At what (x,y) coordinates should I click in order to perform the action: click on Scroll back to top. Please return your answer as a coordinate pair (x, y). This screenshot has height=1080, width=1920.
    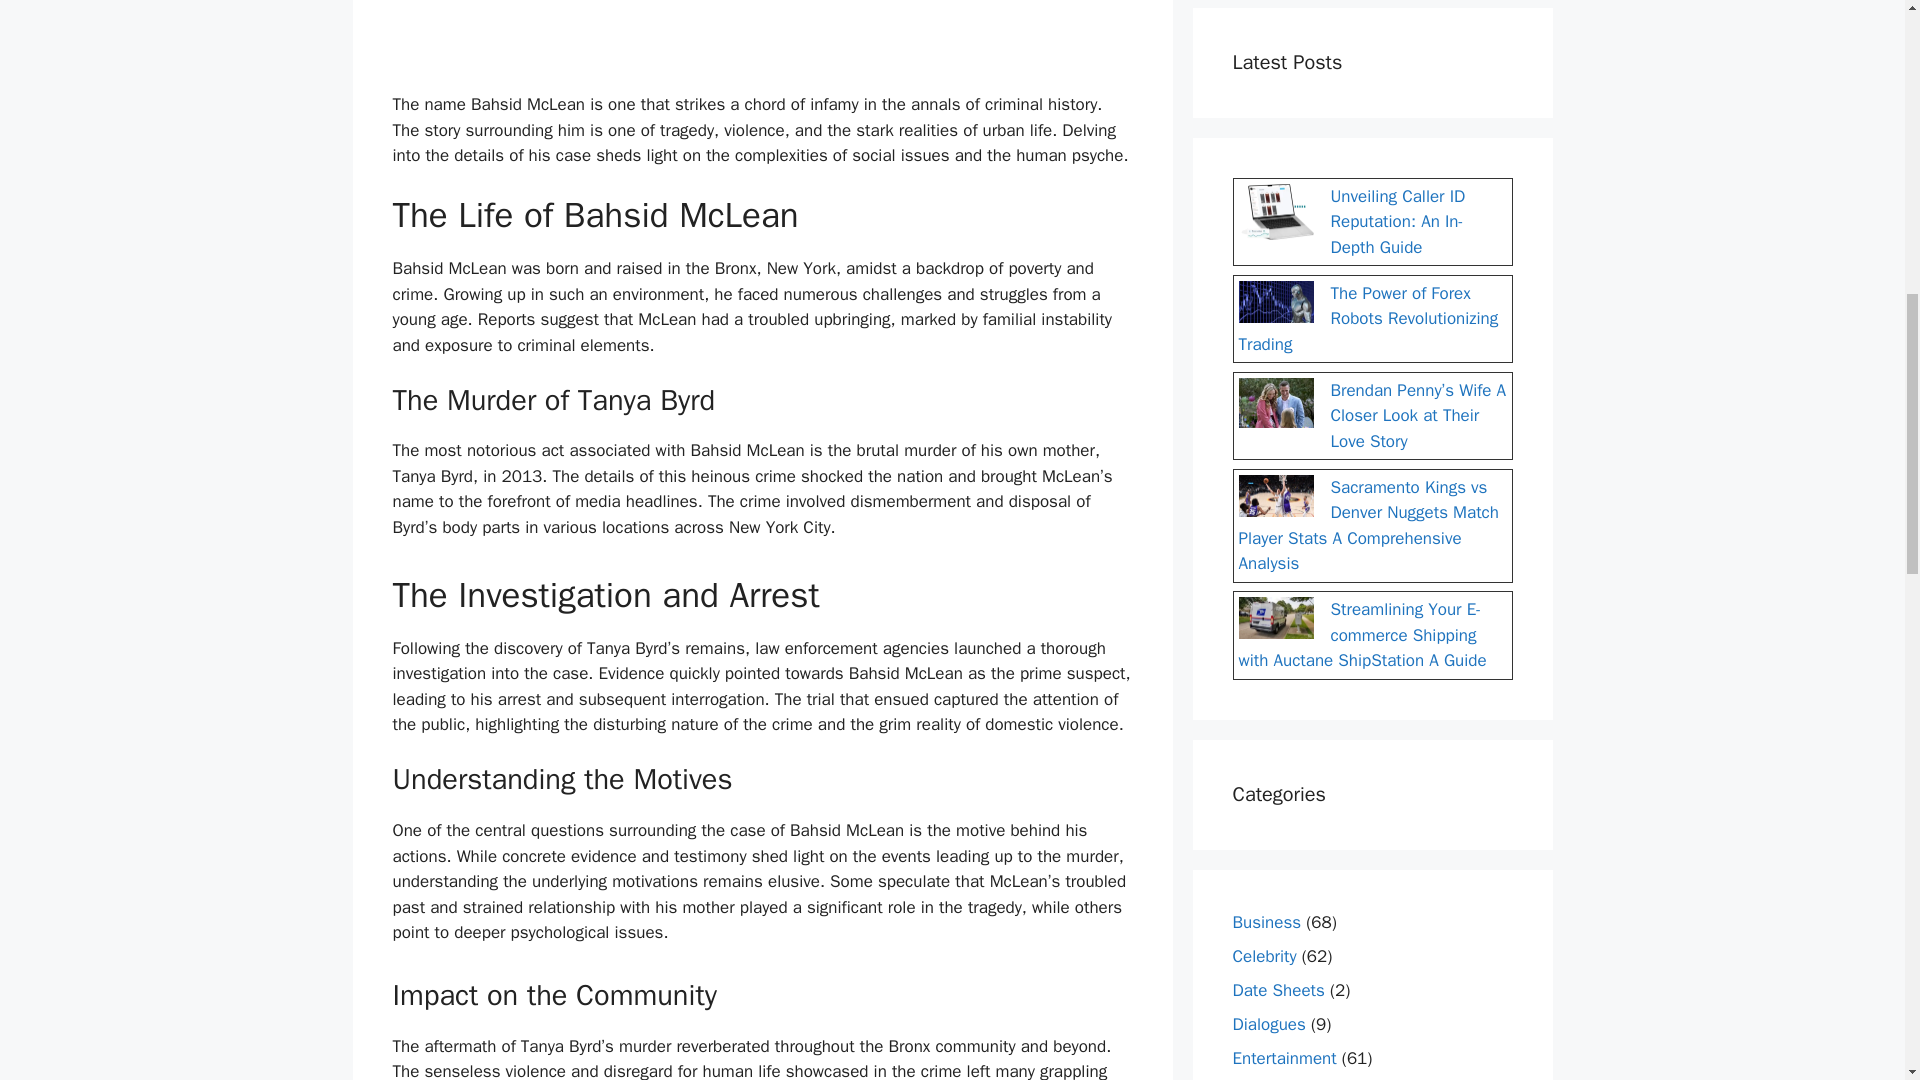
    Looking at the image, I should click on (1855, 949).